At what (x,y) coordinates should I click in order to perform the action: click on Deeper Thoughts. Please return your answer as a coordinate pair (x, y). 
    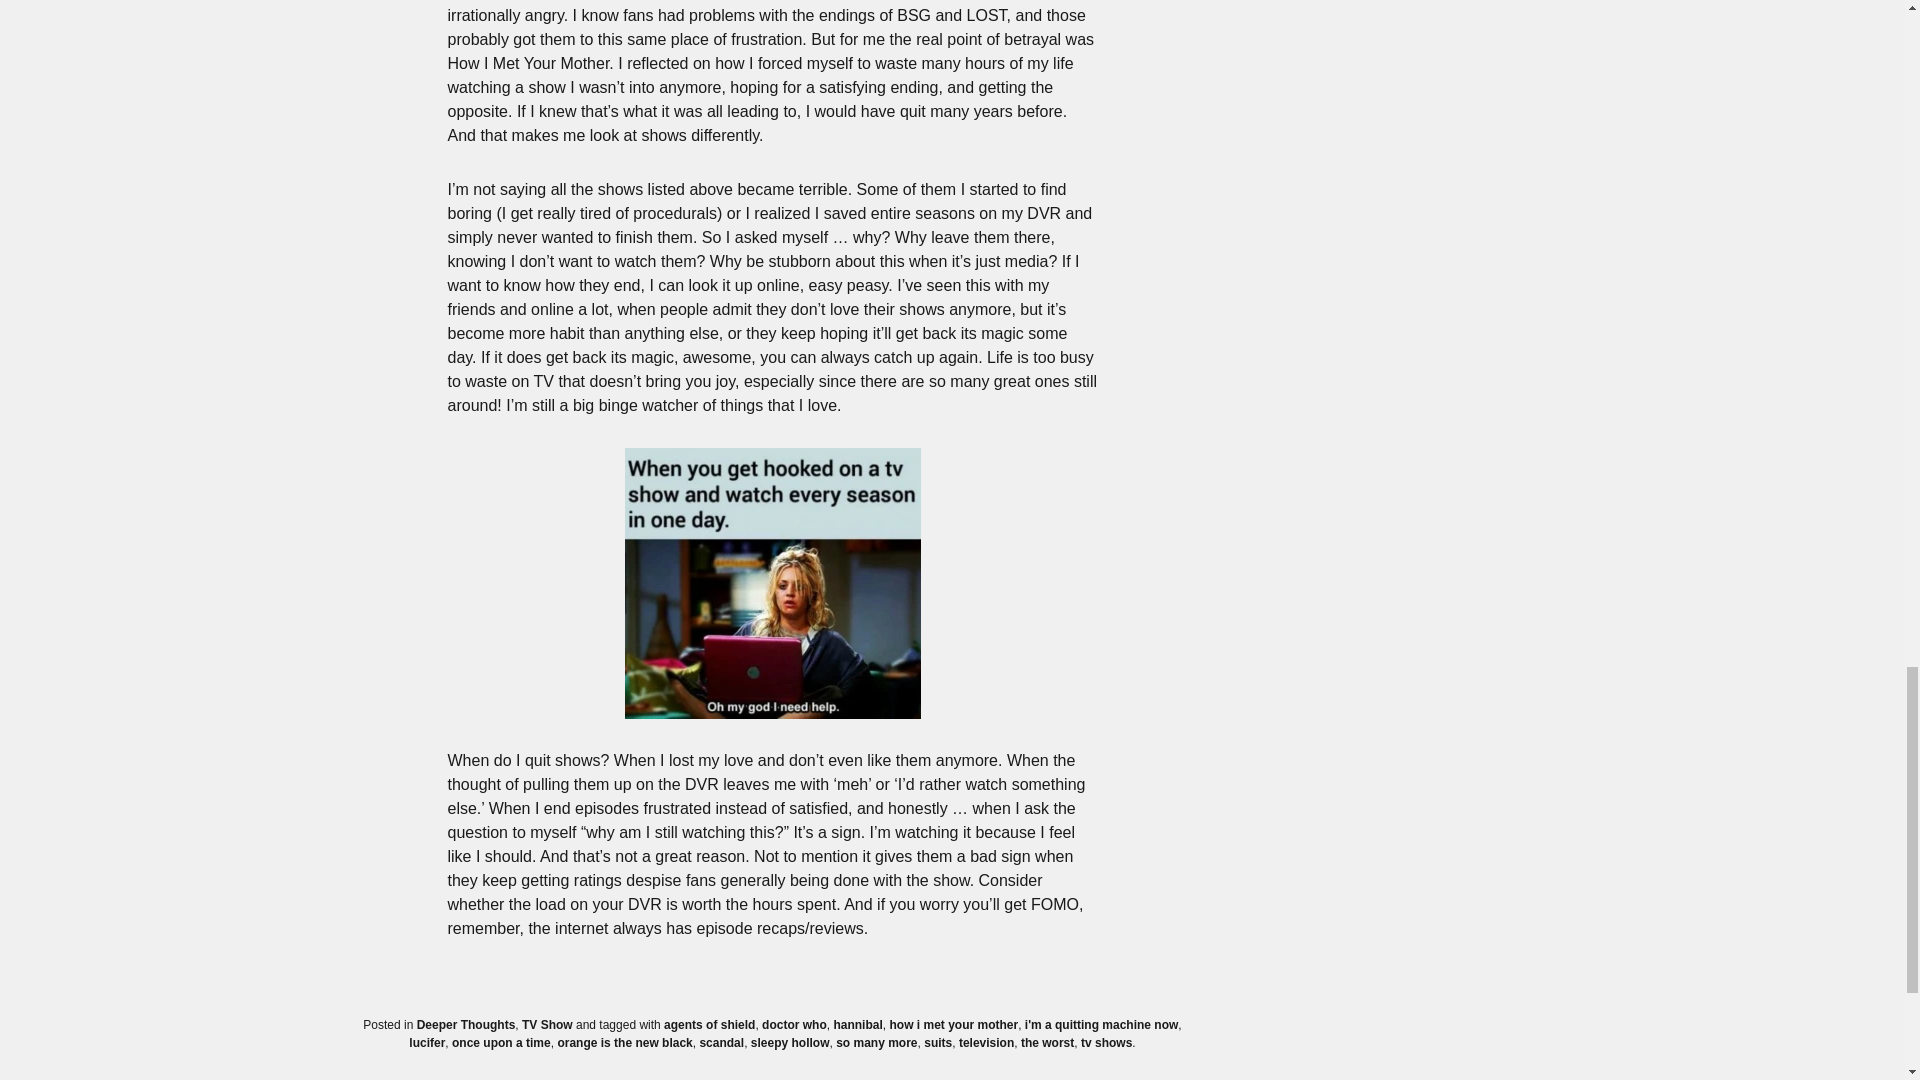
    Looking at the image, I should click on (466, 1025).